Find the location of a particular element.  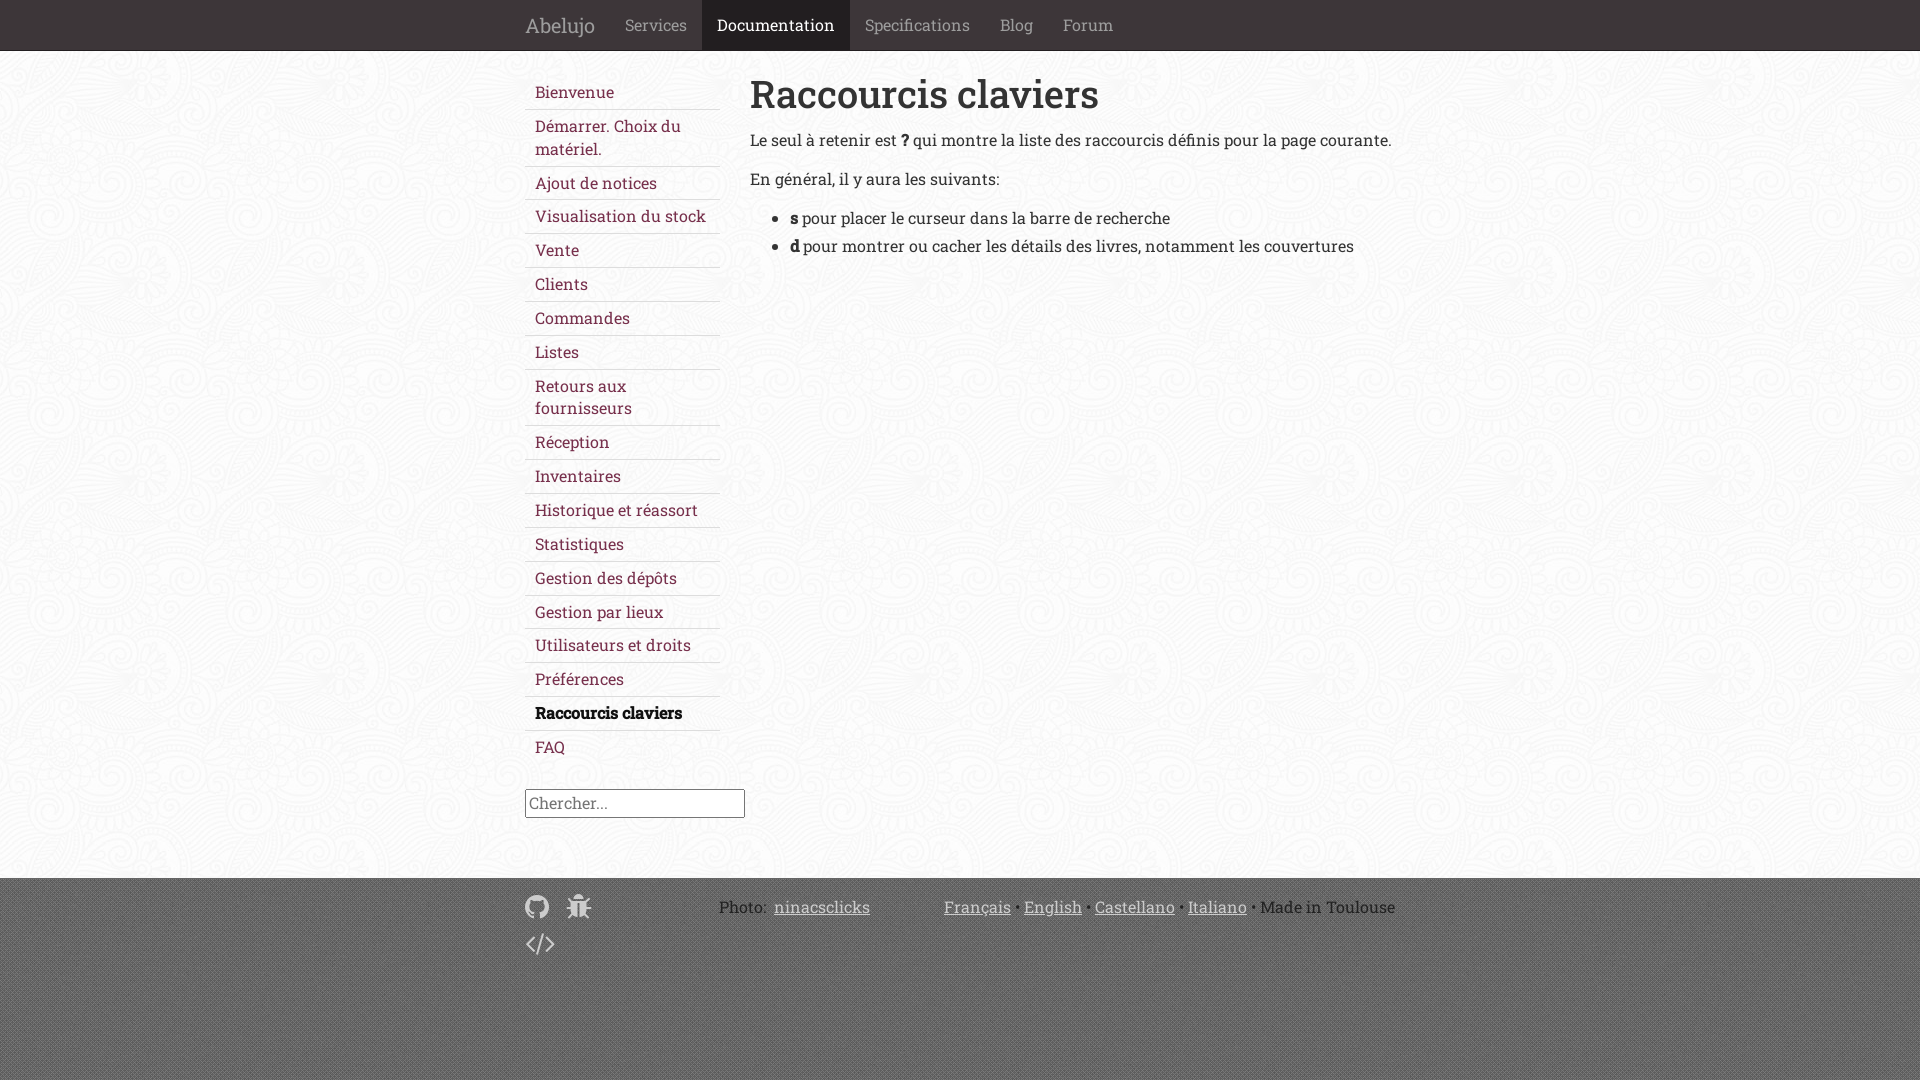

Castellano is located at coordinates (1135, 906).